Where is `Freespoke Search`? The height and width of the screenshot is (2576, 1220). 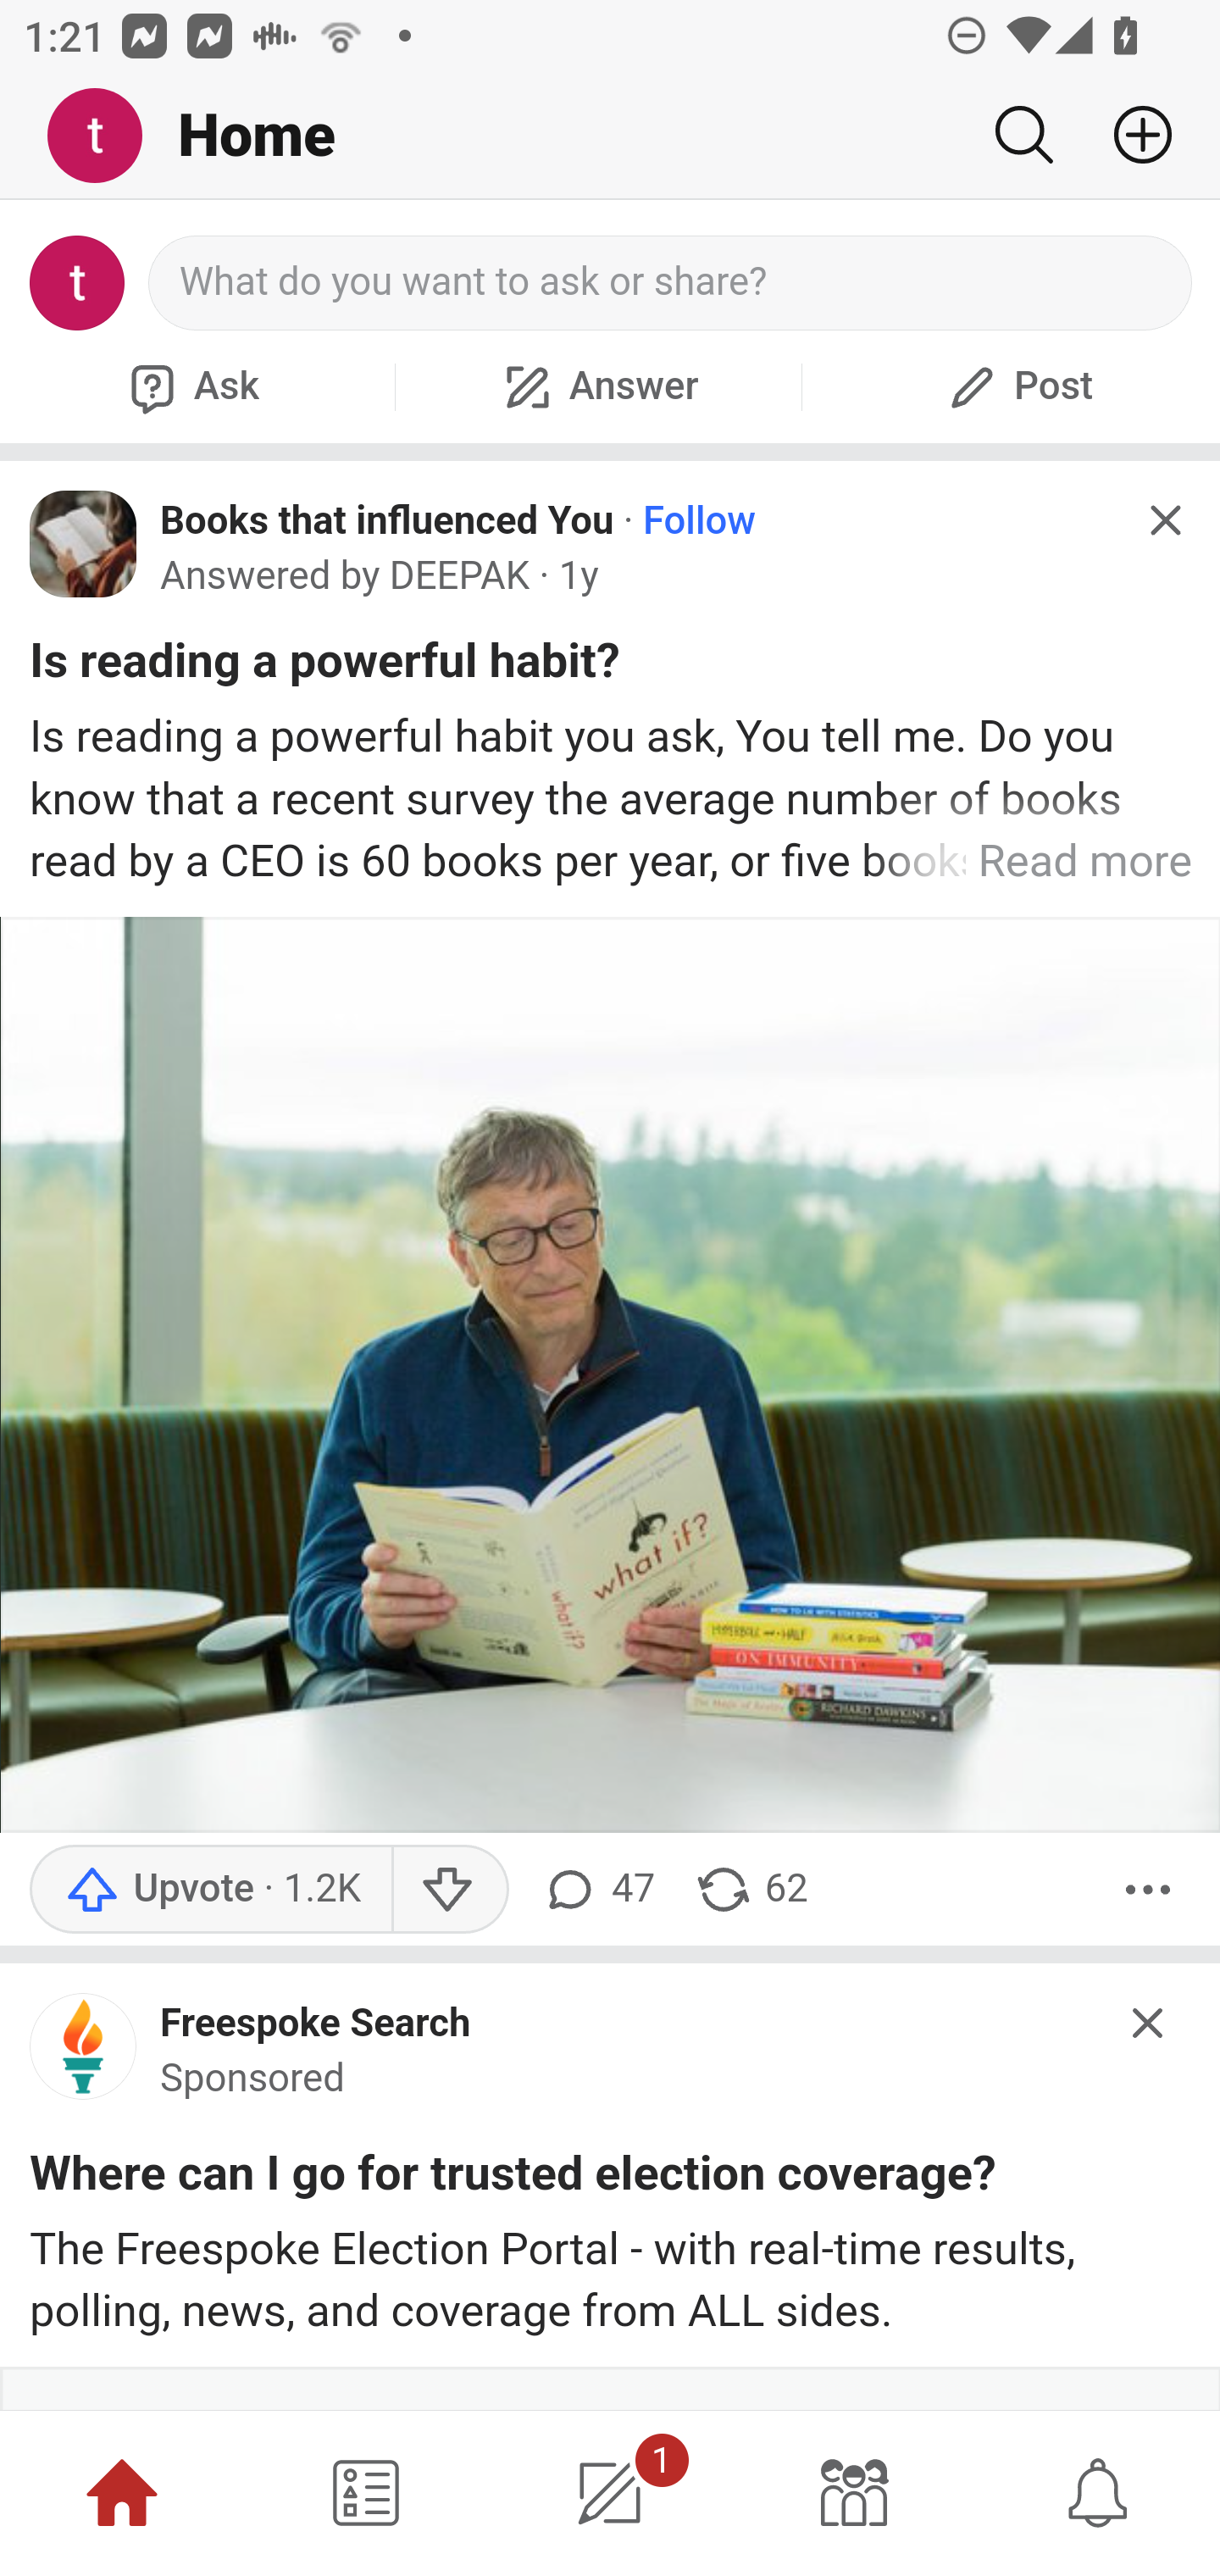
Freespoke Search is located at coordinates (315, 2023).